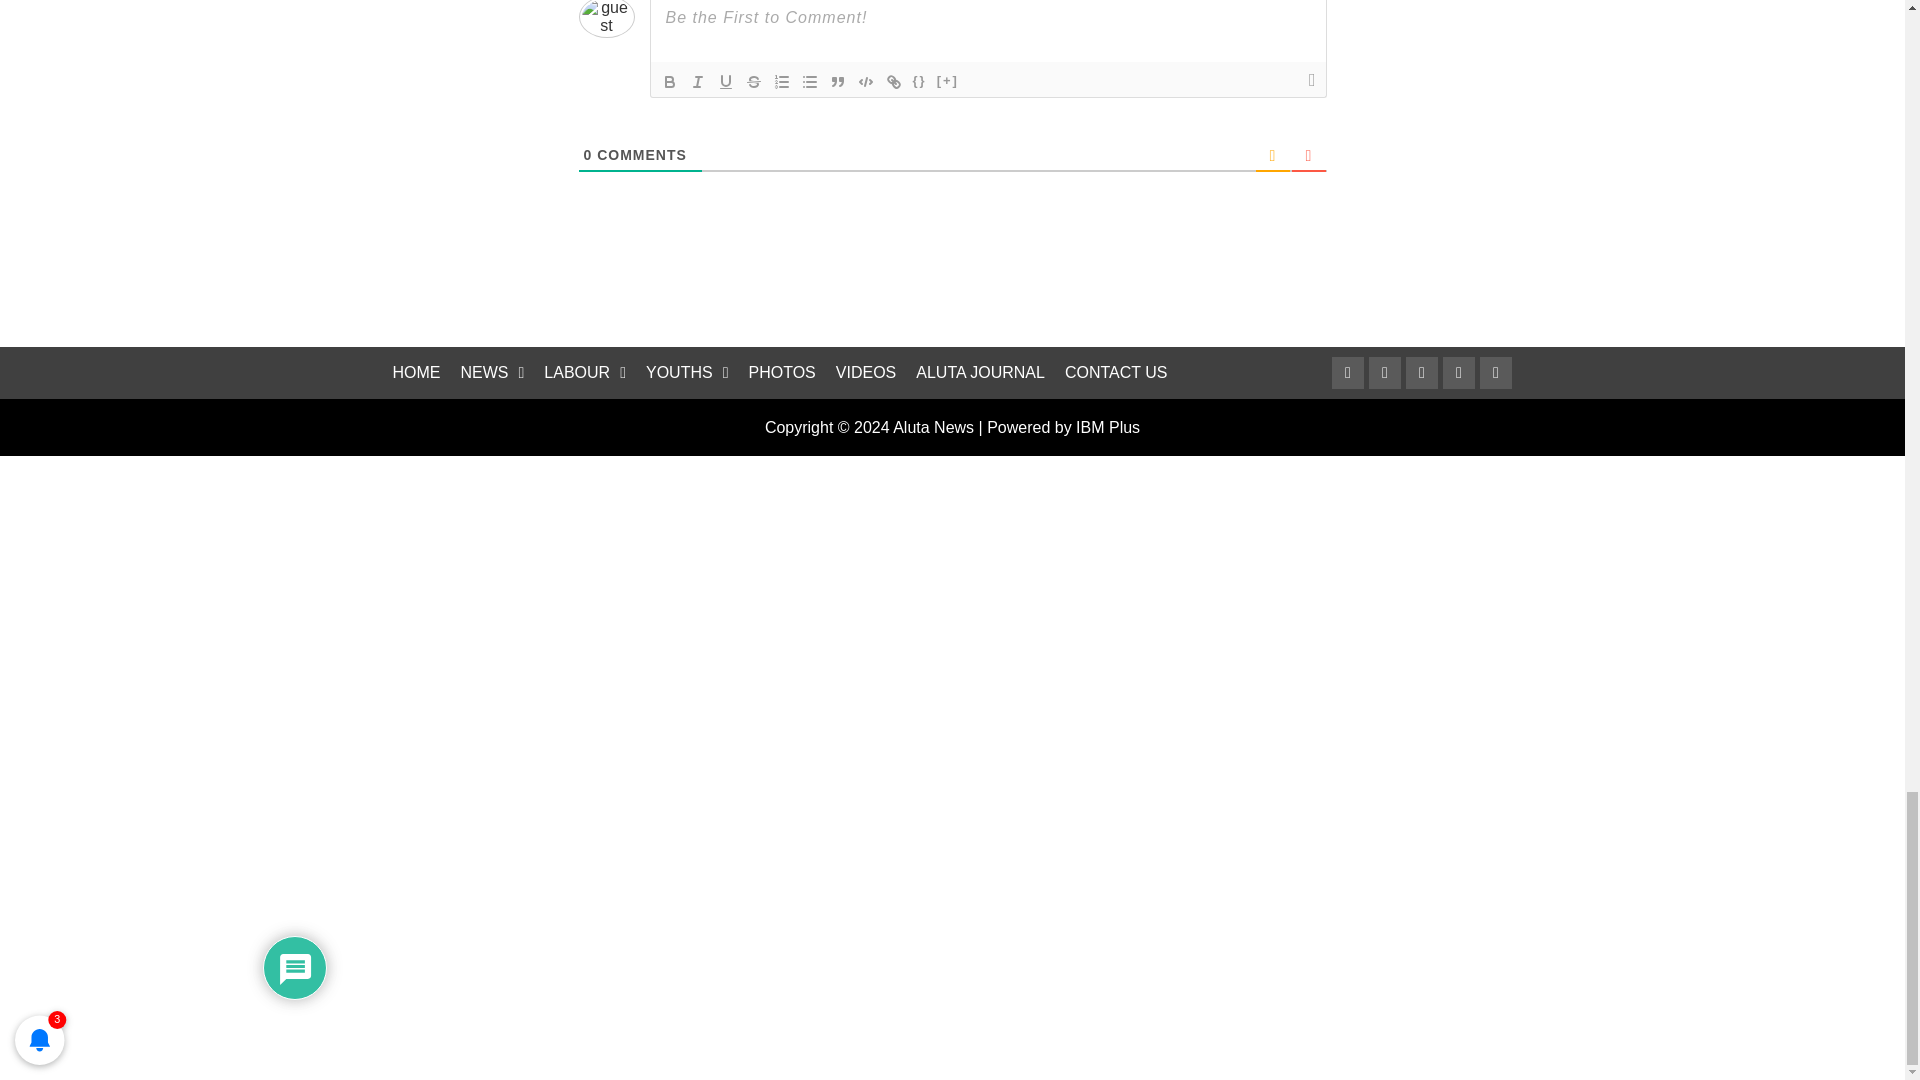 The height and width of the screenshot is (1080, 1920). I want to click on Italic, so click(698, 82).